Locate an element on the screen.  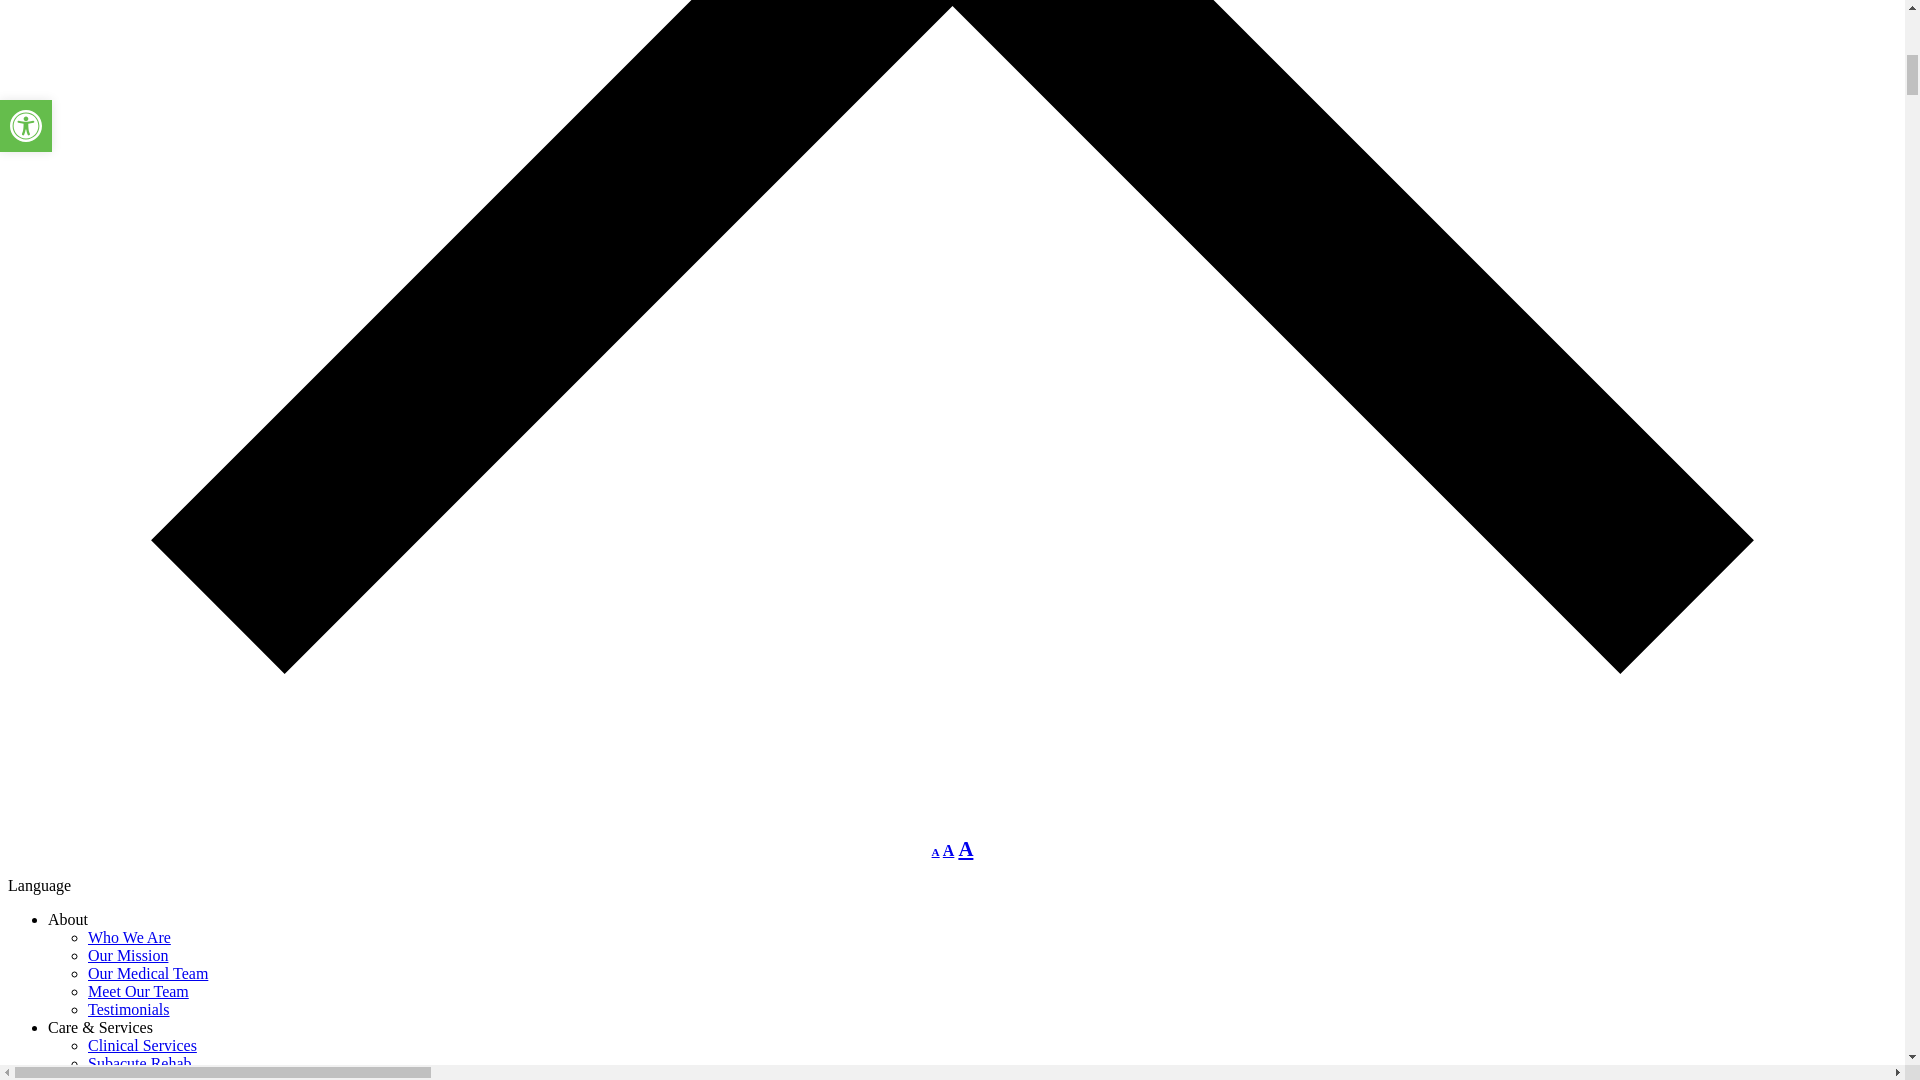
Our Medical Team is located at coordinates (148, 973).